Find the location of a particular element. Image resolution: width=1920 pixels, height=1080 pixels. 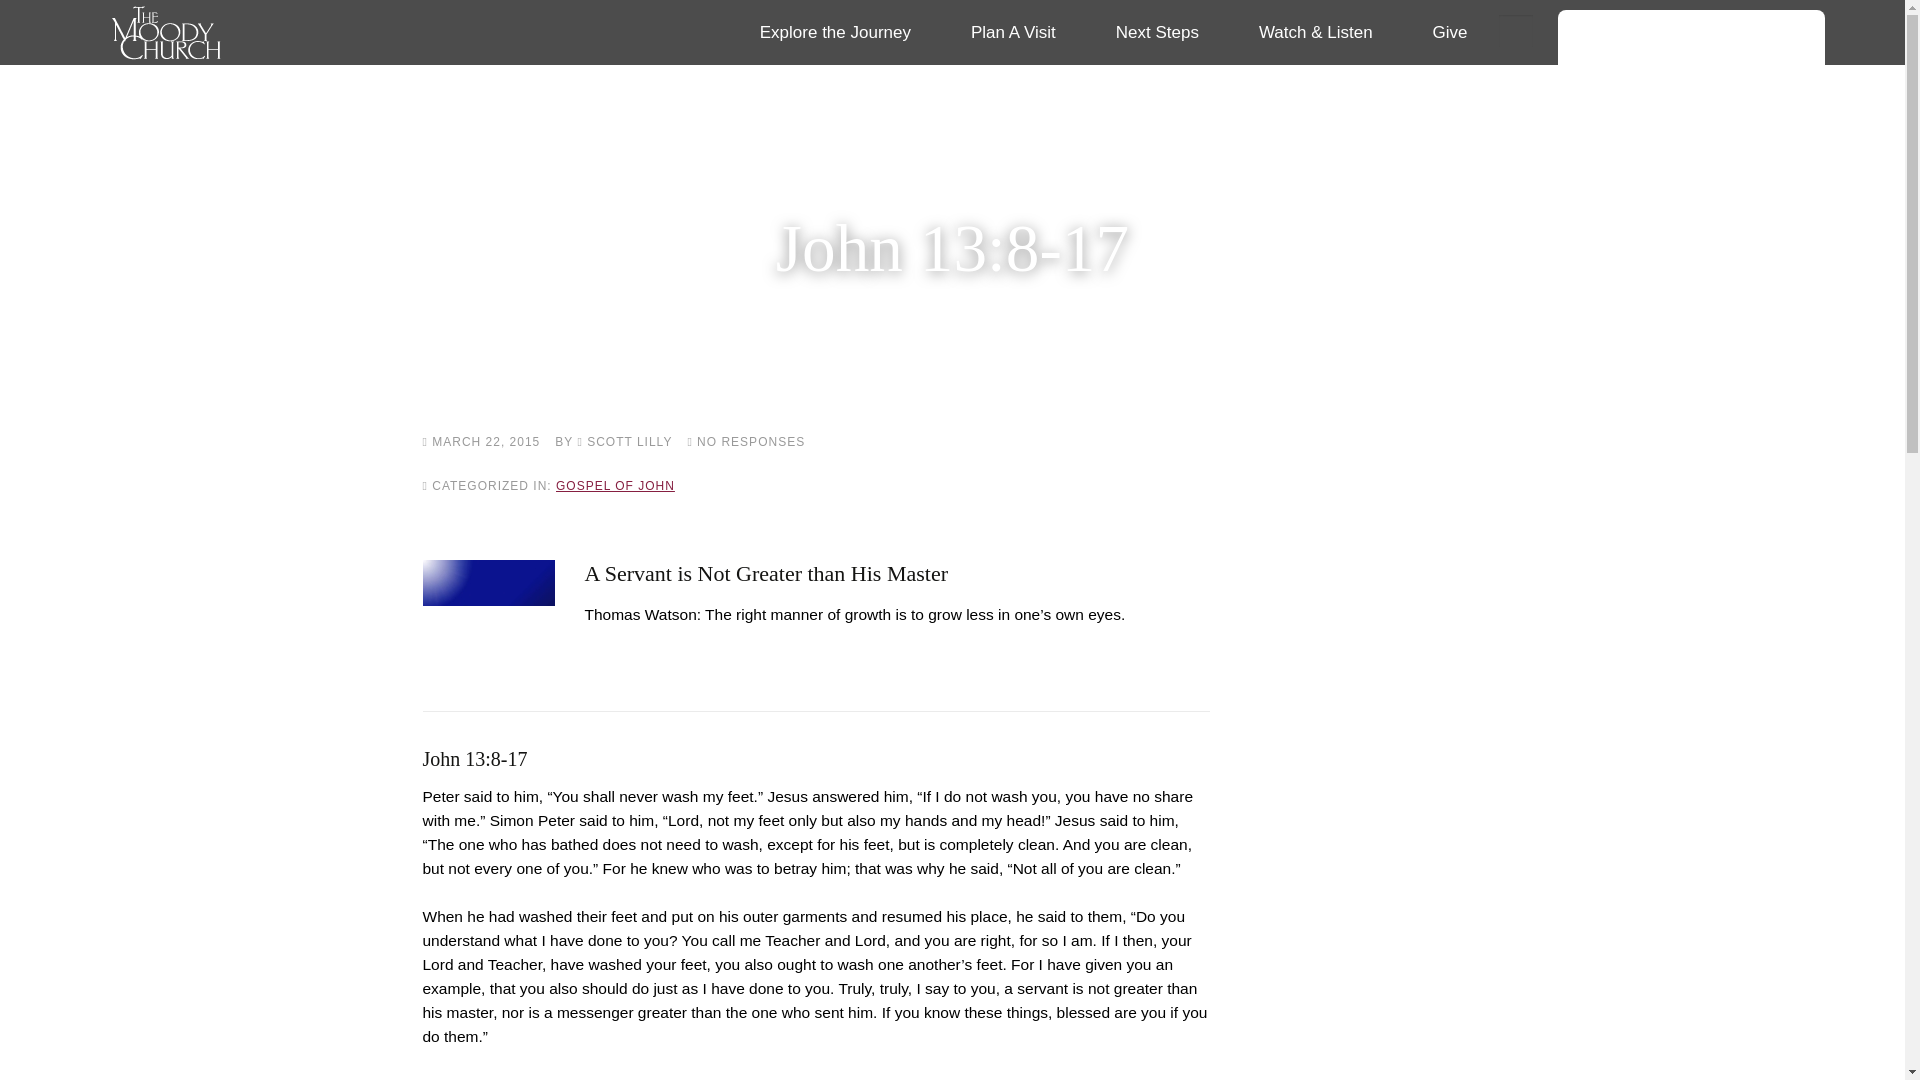

Give is located at coordinates (1450, 32).